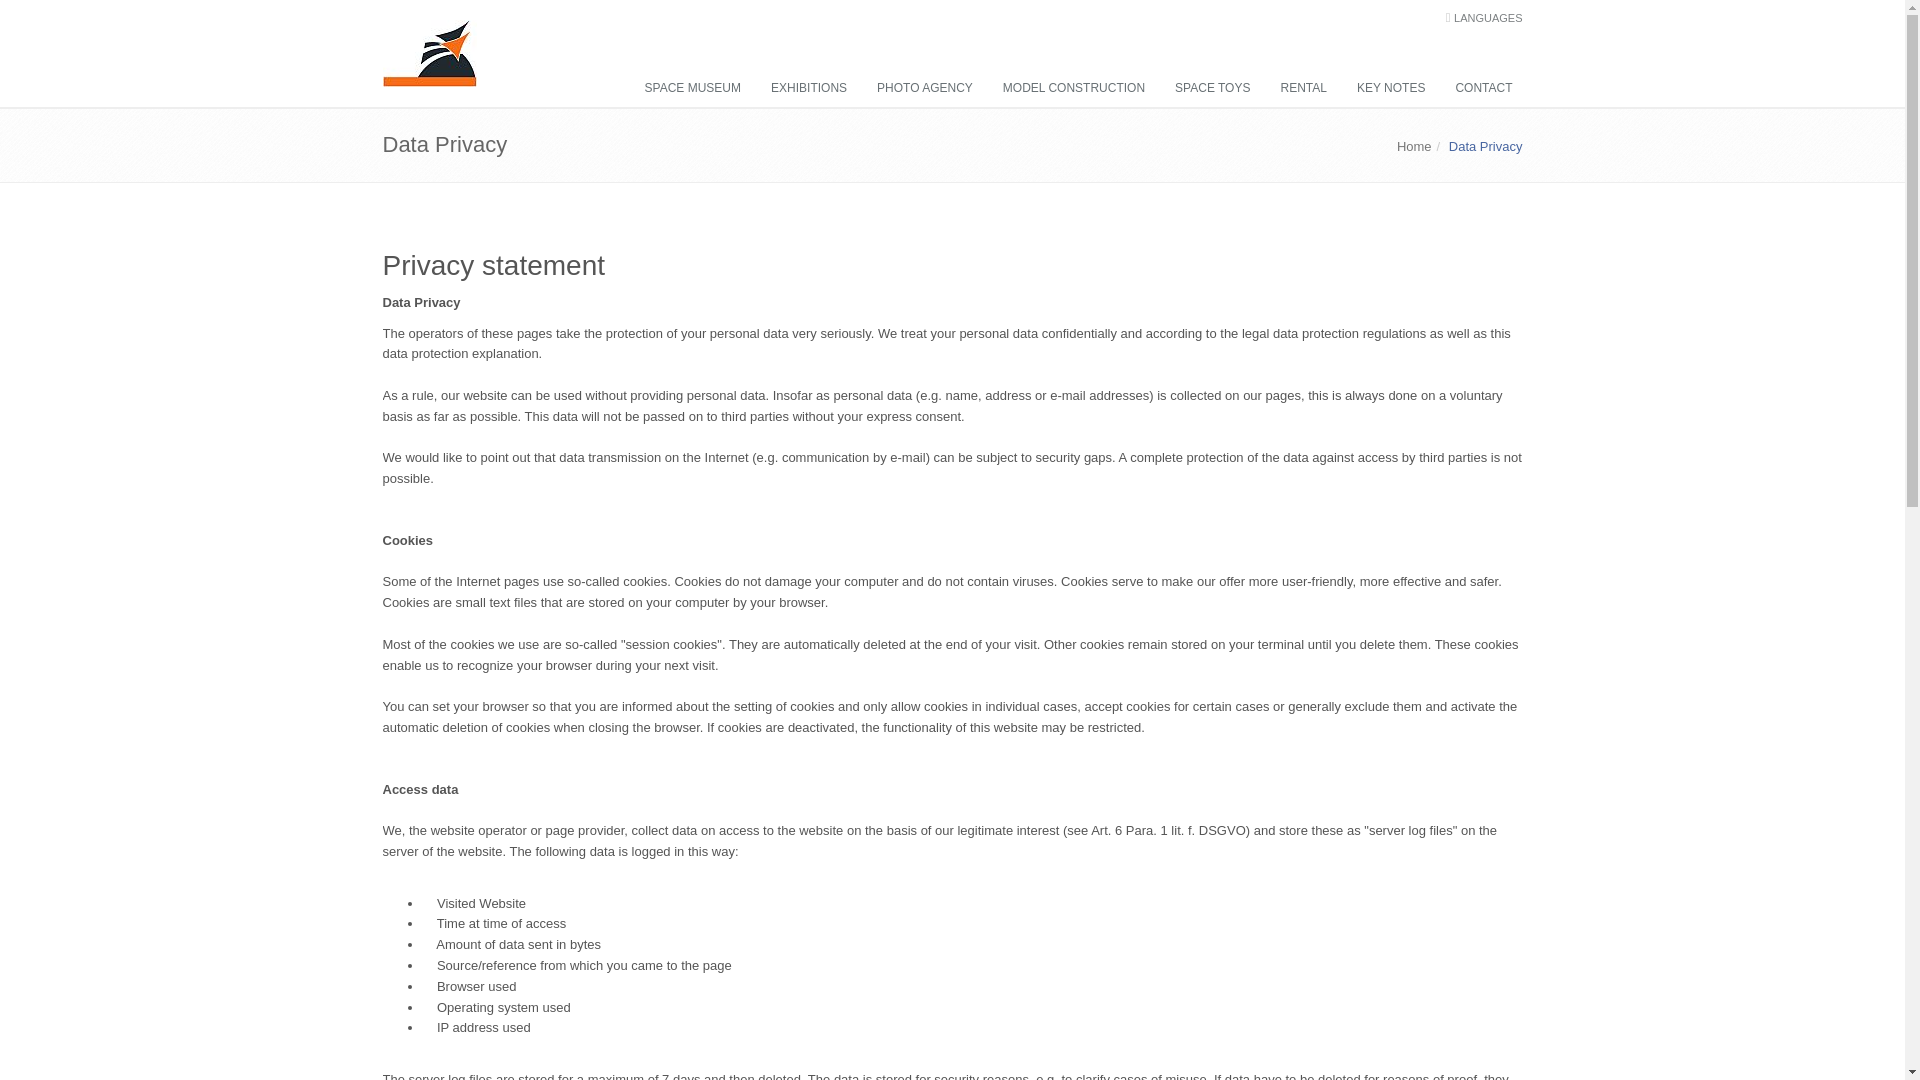  What do you see at coordinates (1414, 146) in the screenshot?
I see `Home` at bounding box center [1414, 146].